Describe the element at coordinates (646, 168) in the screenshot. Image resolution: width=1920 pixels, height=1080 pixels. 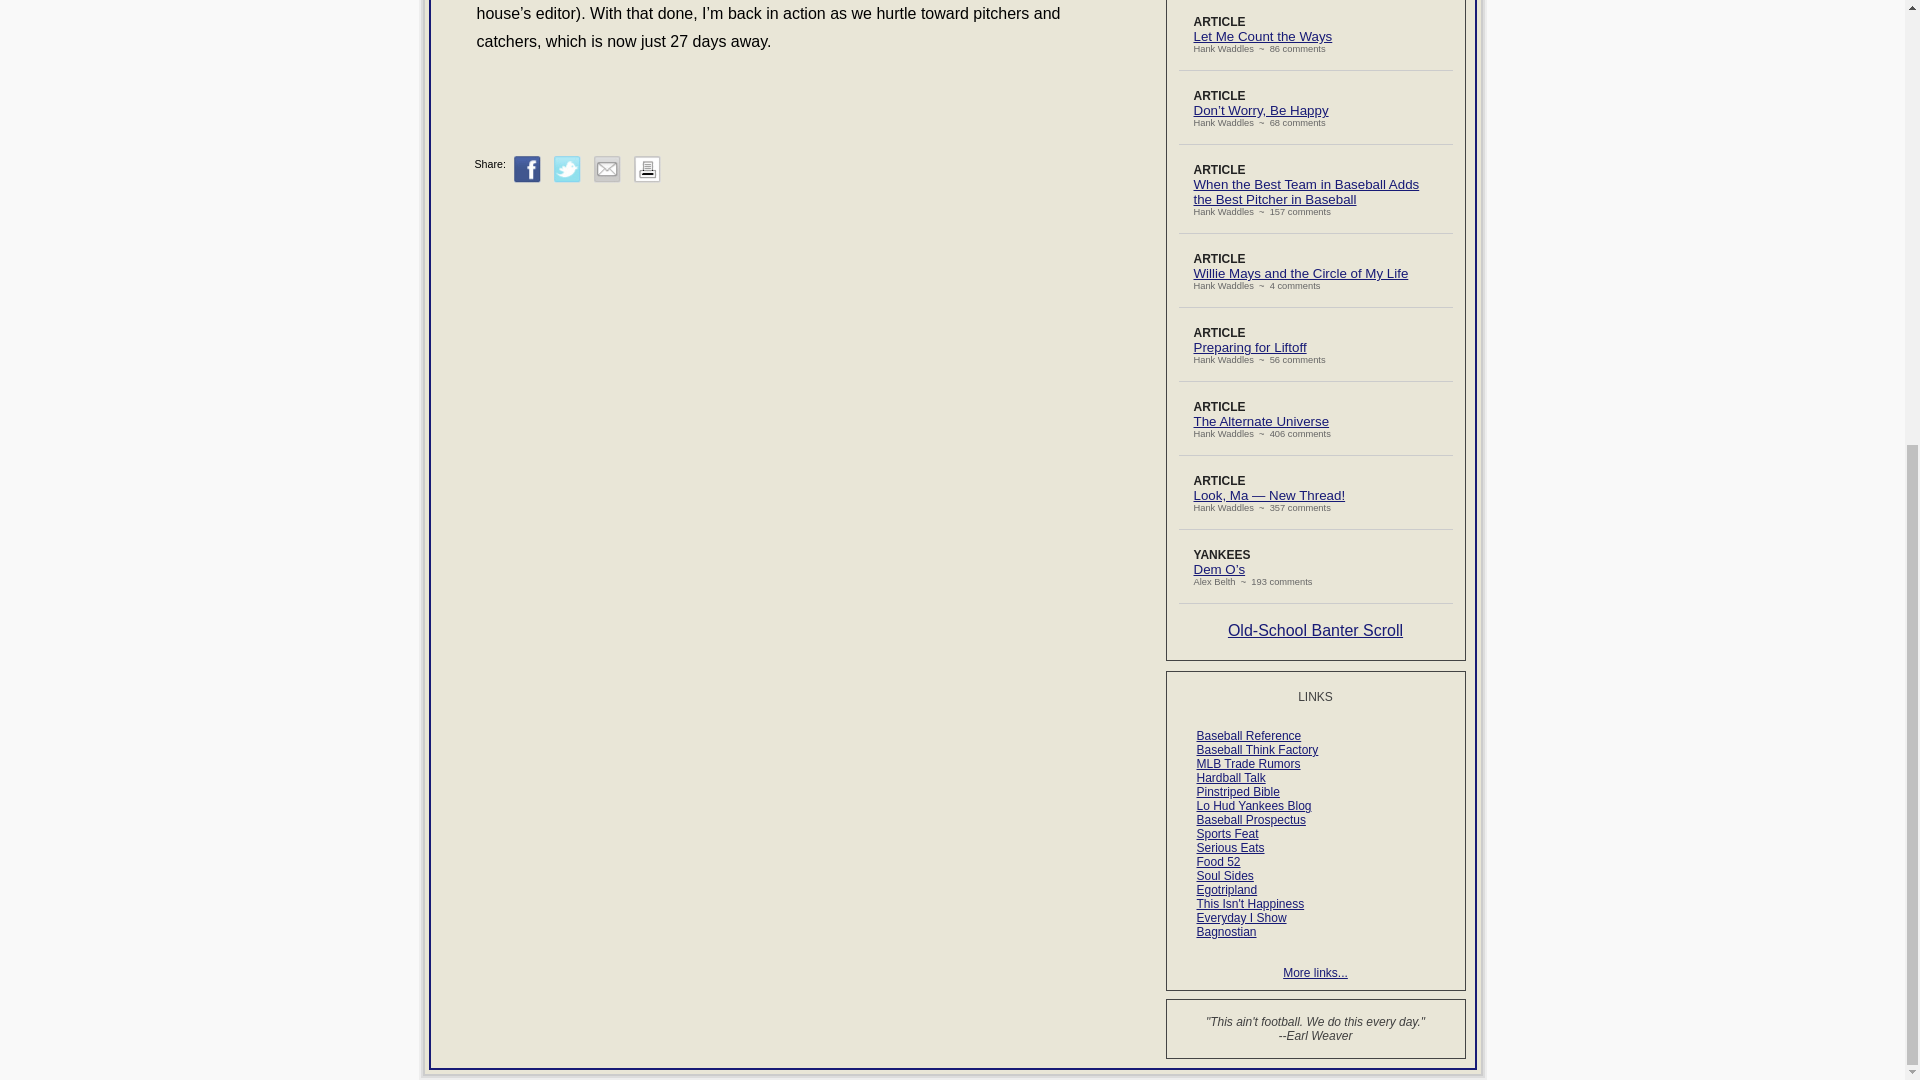
I see `Print This Post` at that location.